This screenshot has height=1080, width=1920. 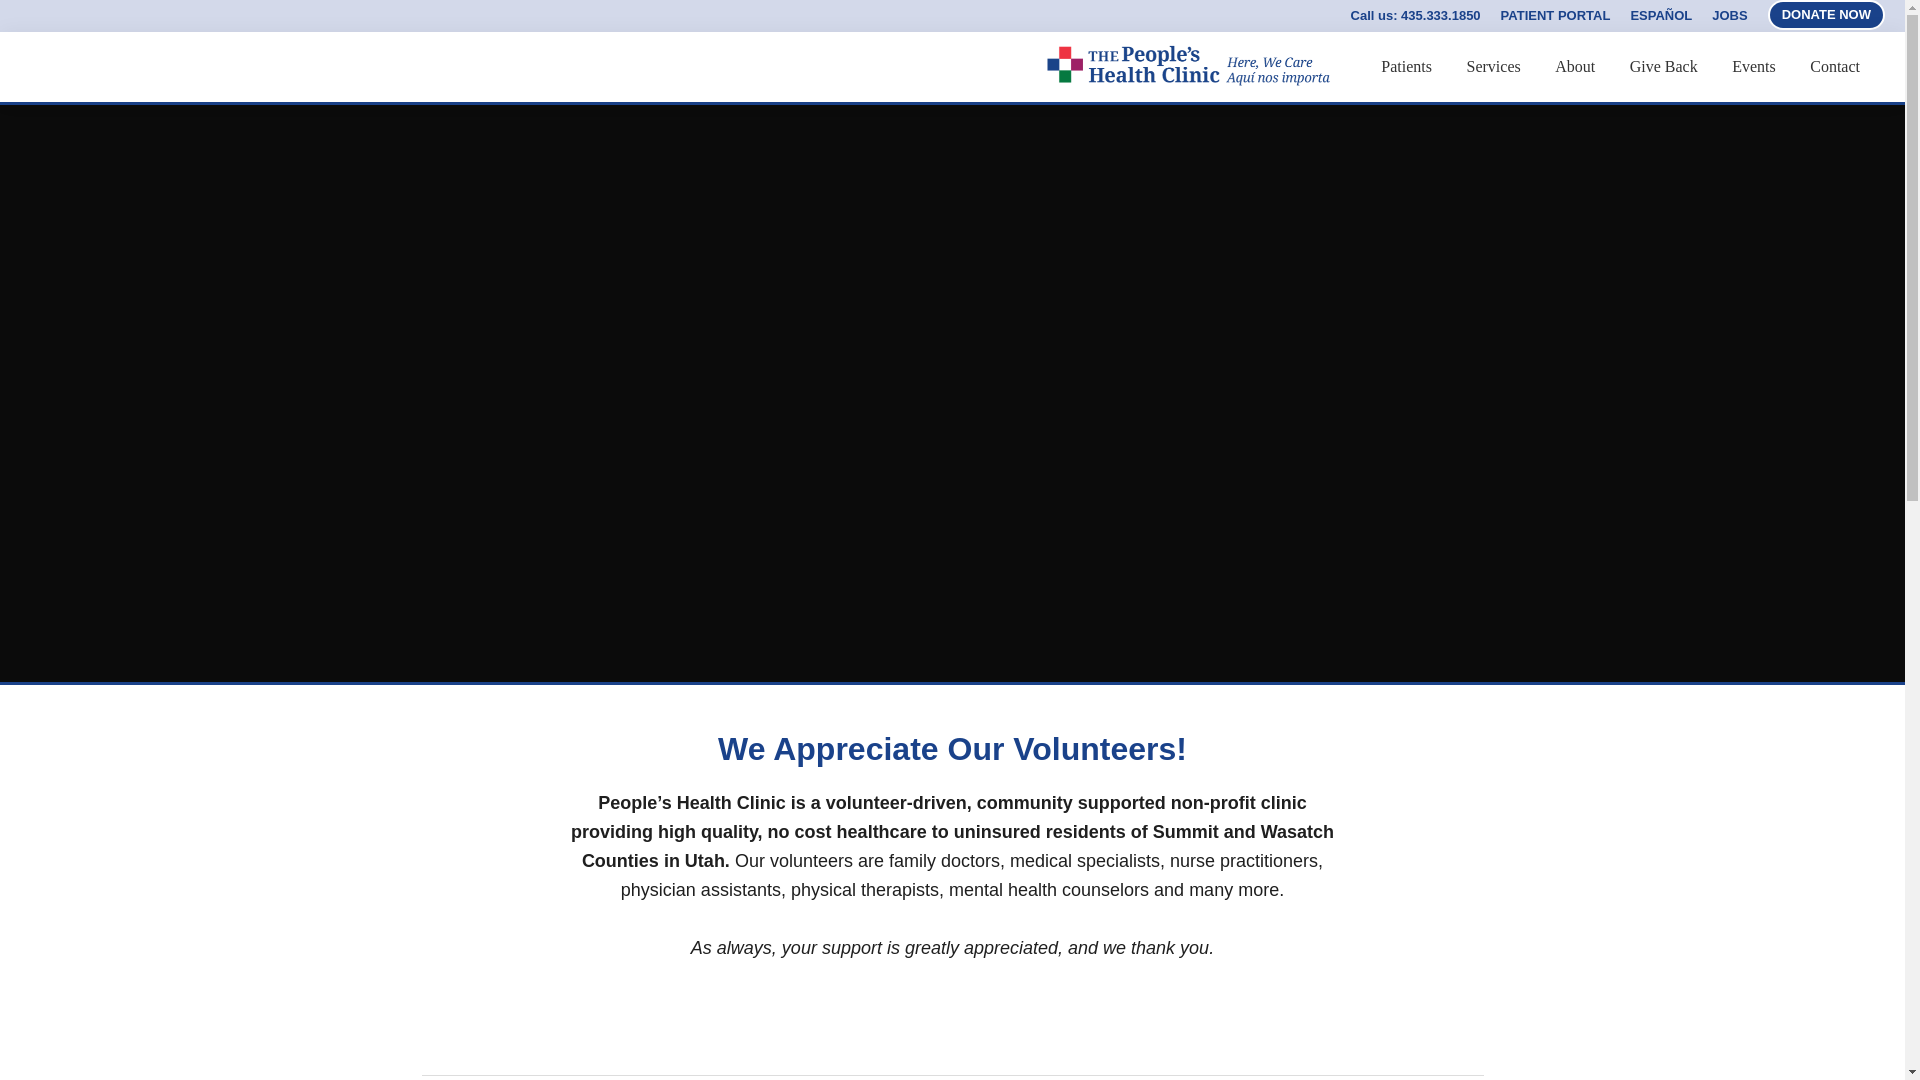 I want to click on Events, so click(x=1754, y=67).